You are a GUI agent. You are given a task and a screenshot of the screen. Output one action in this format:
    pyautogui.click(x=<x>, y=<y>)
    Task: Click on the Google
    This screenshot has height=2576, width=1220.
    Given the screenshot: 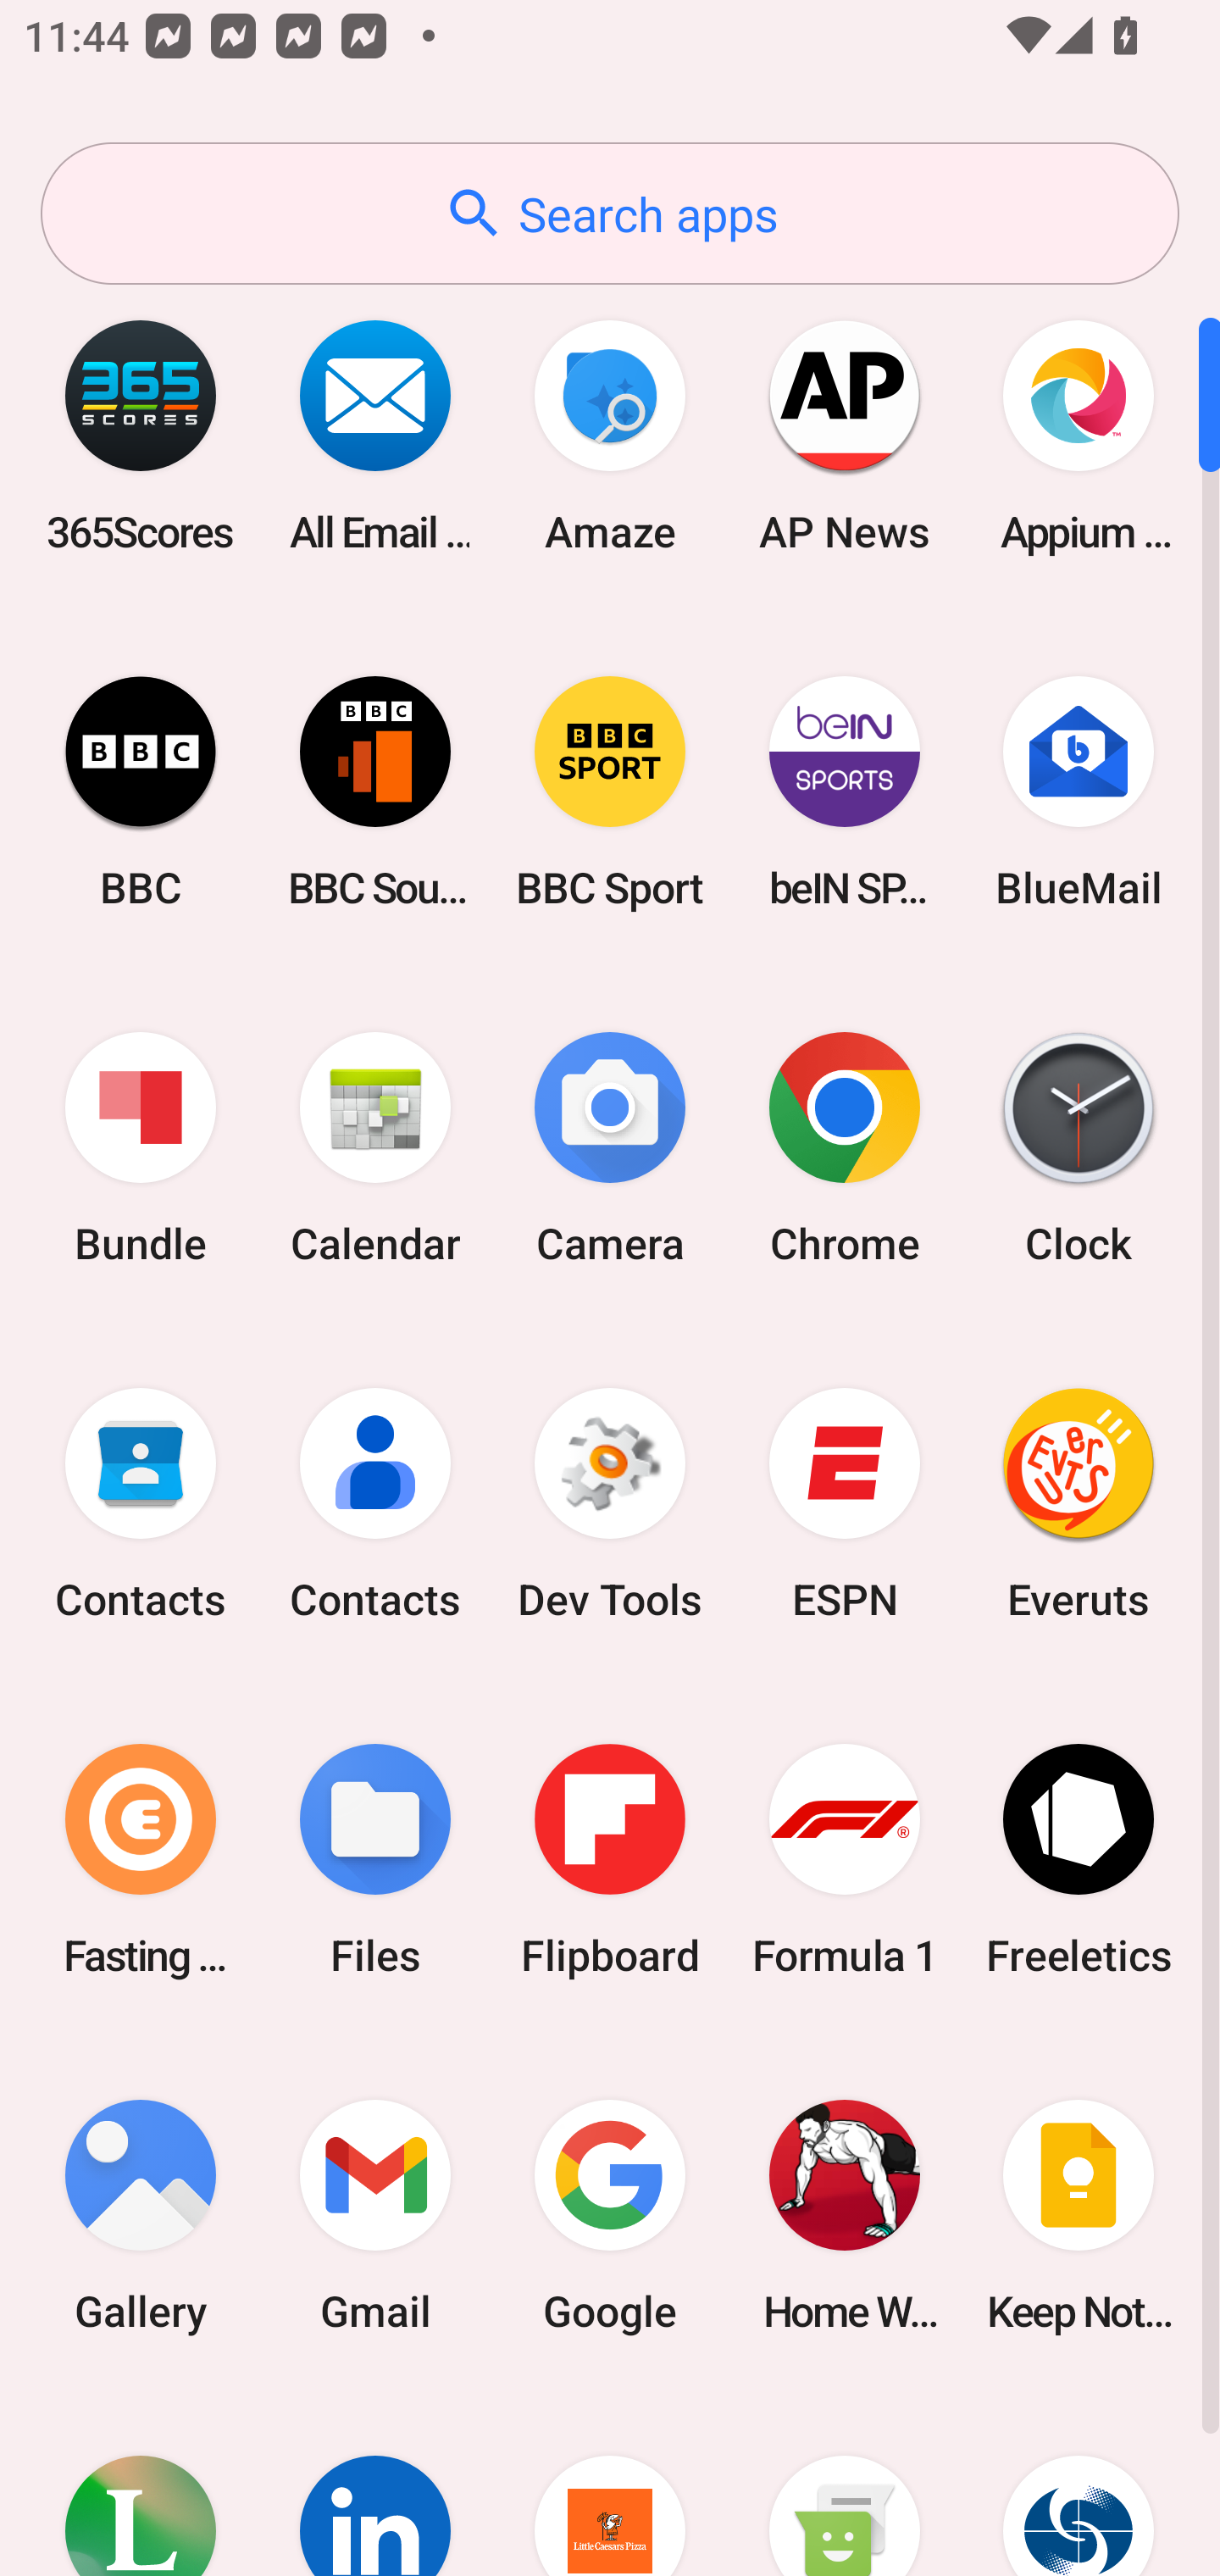 What is the action you would take?
    pyautogui.click(x=610, y=2215)
    